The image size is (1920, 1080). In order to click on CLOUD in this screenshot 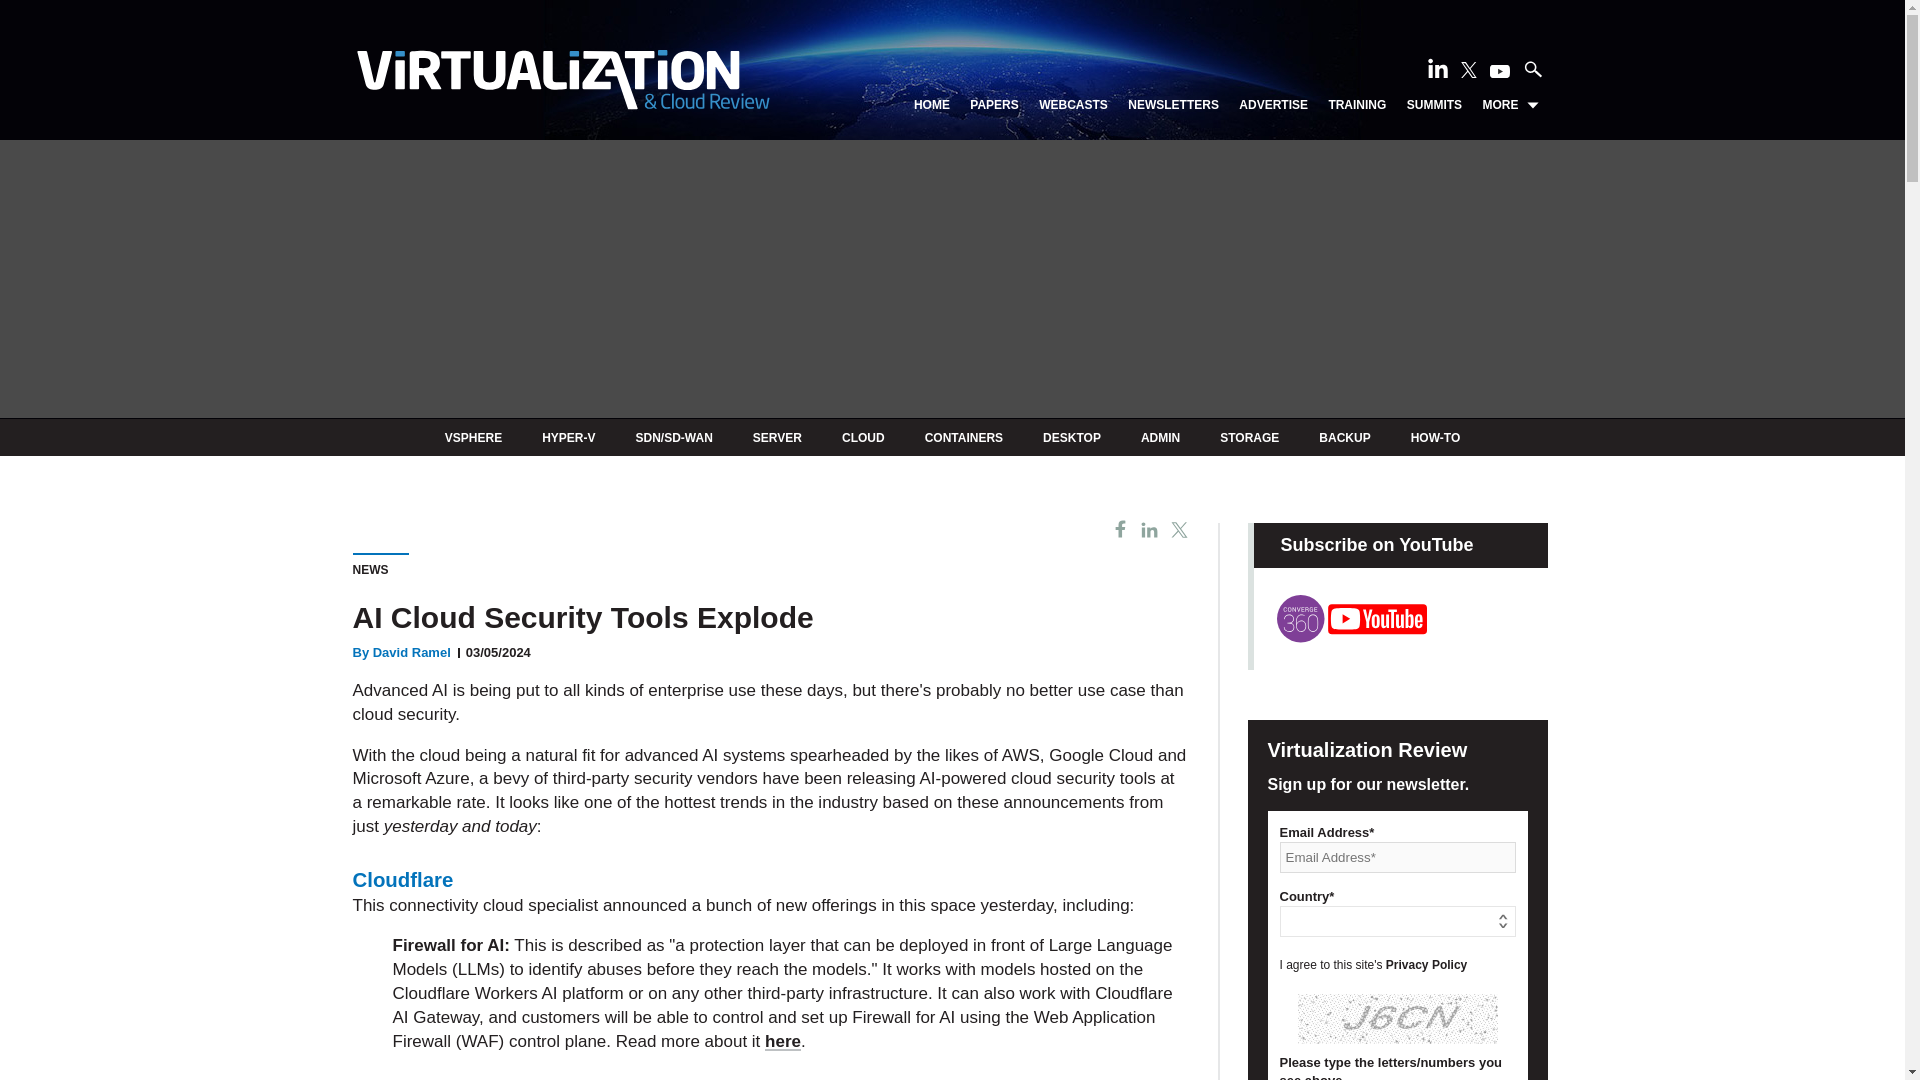, I will do `click(864, 437)`.